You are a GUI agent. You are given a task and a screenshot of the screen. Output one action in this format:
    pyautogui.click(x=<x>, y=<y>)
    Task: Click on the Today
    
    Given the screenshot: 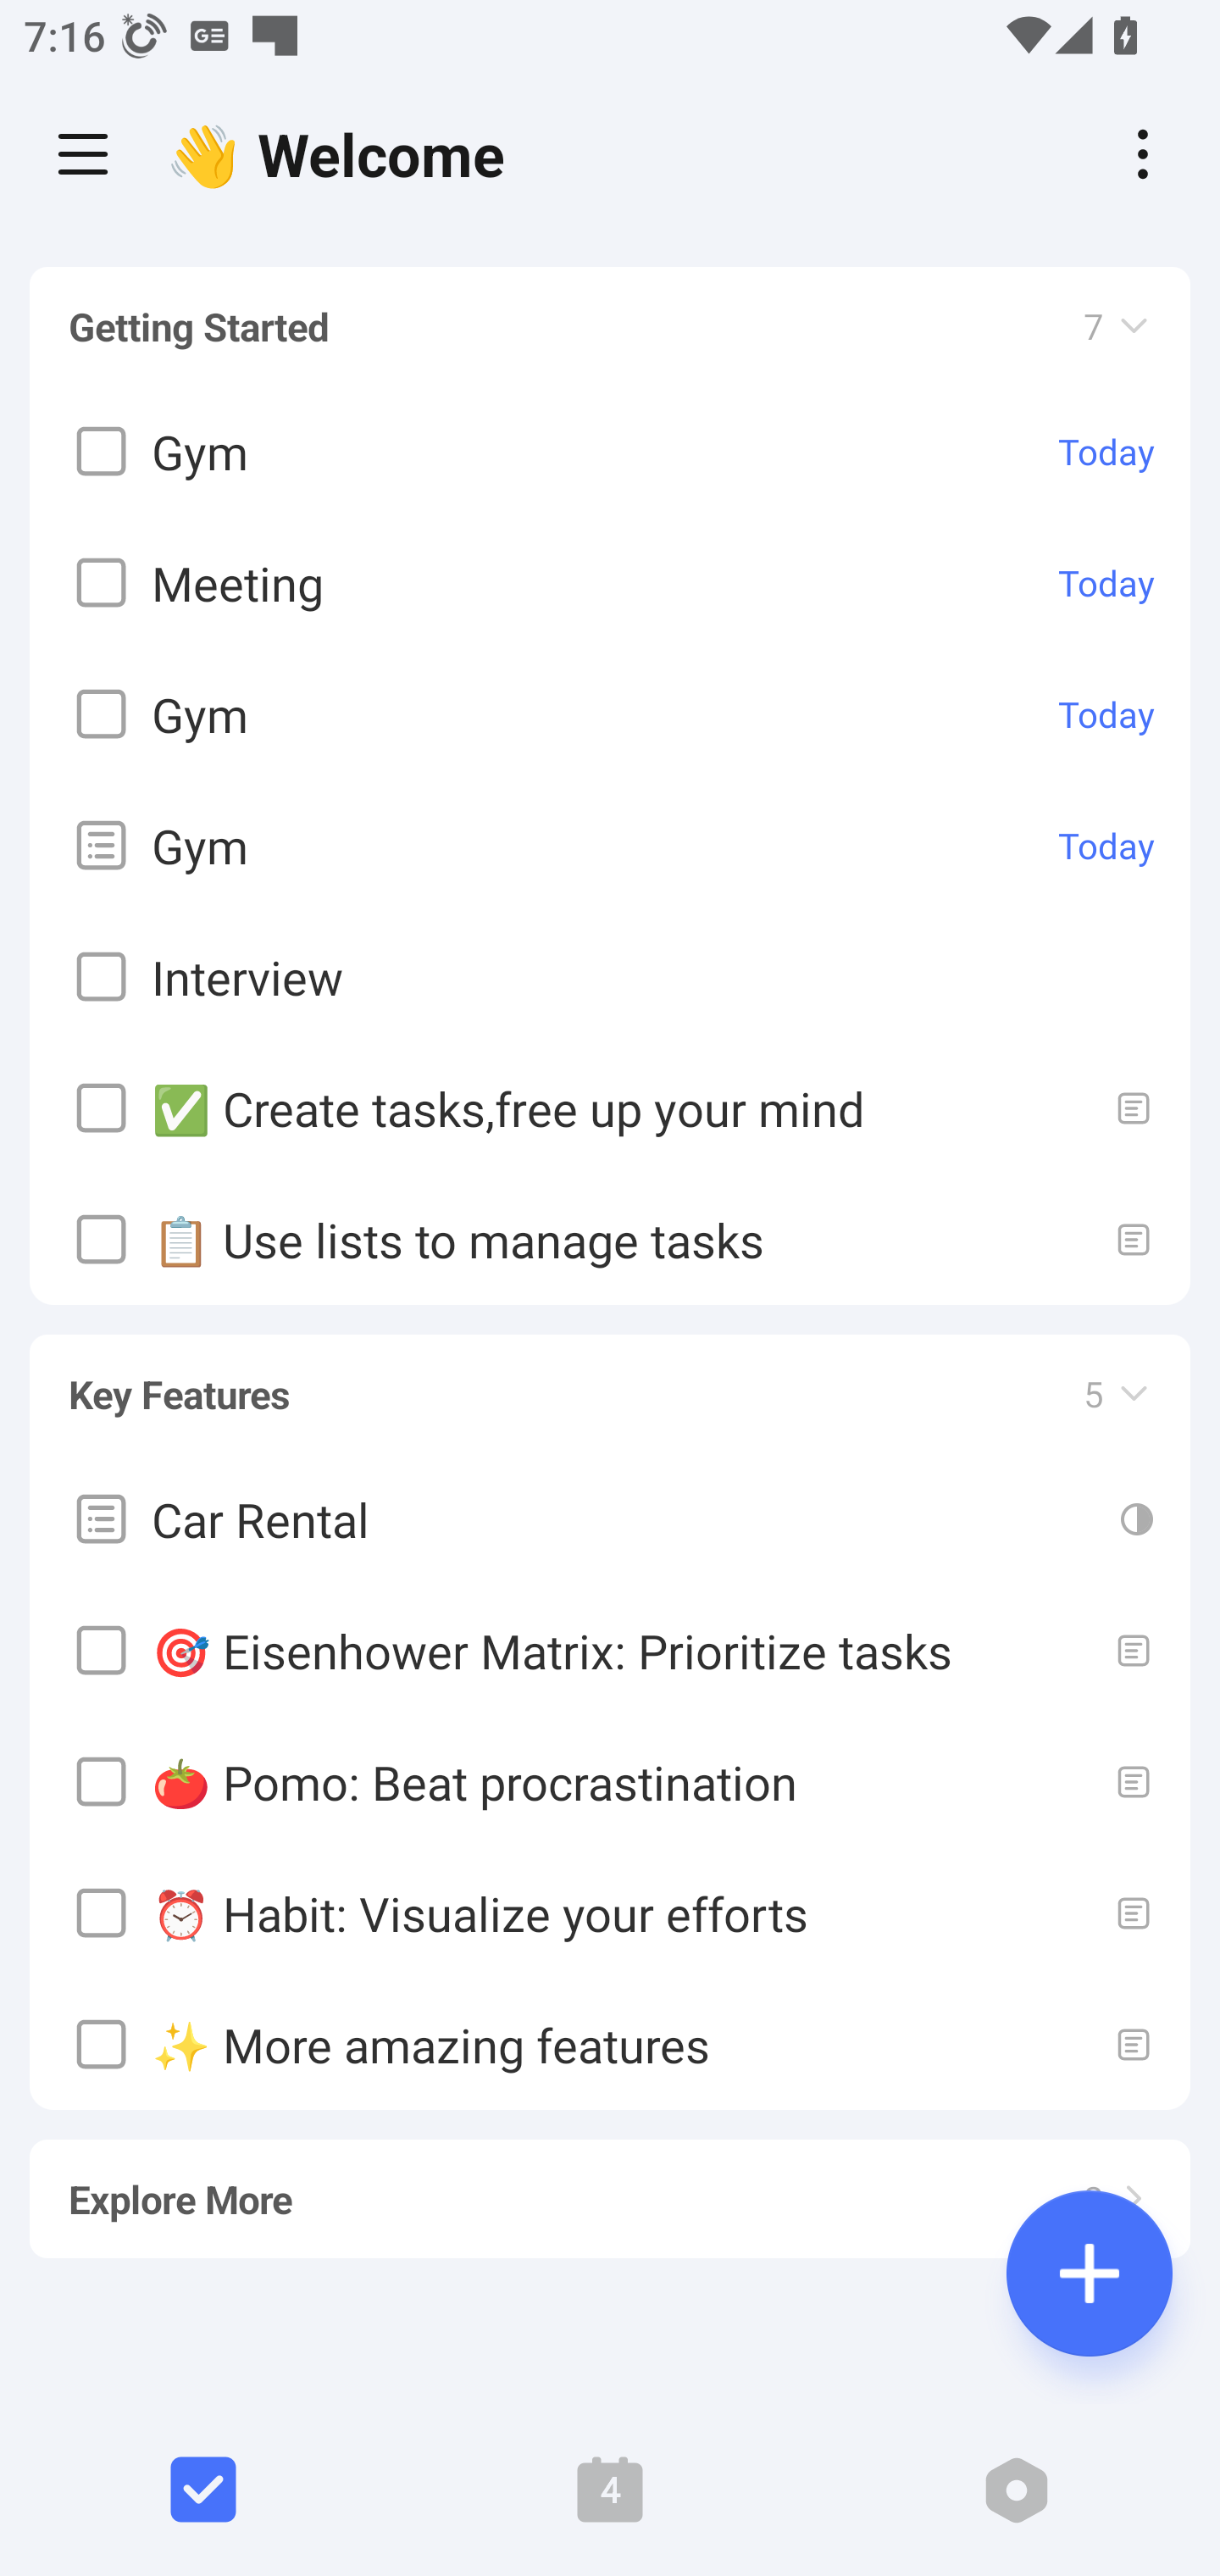 What is the action you would take?
    pyautogui.click(x=1106, y=846)
    